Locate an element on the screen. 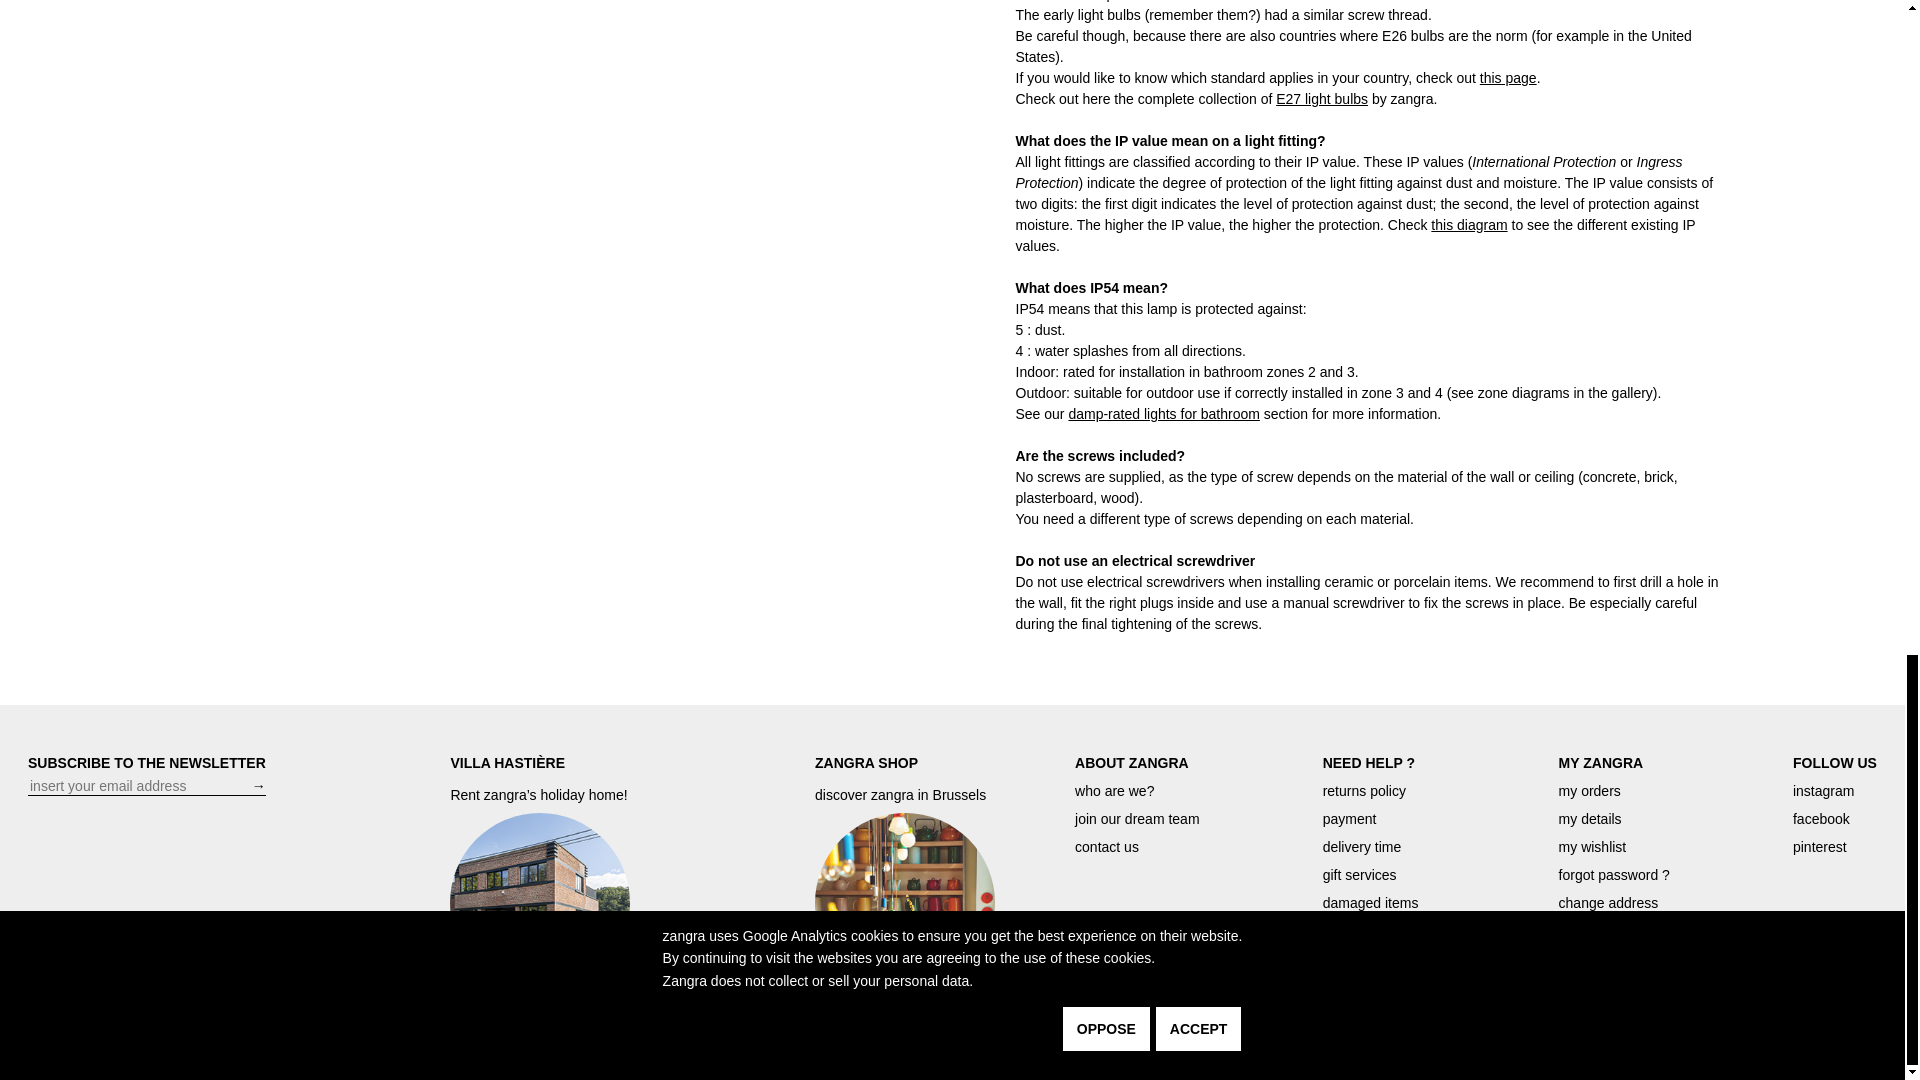  this diagram is located at coordinates (1468, 225).